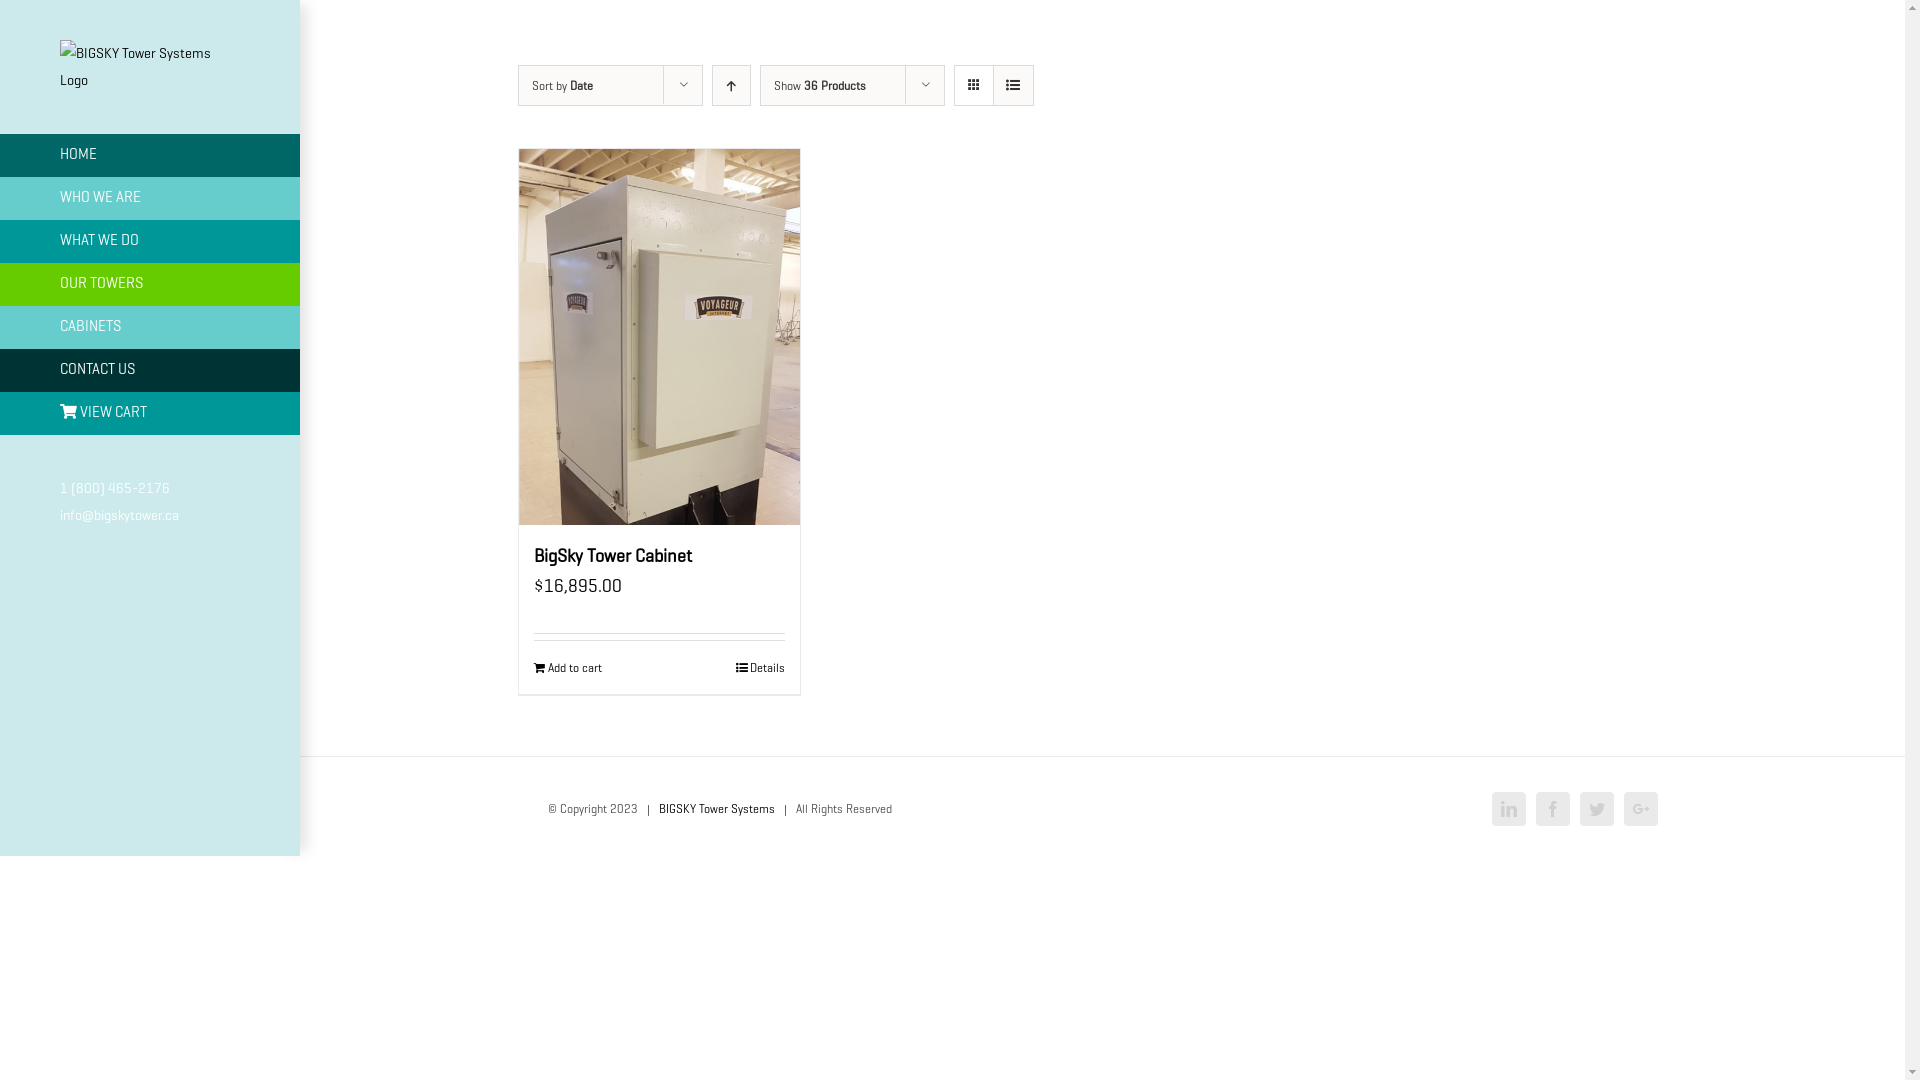 The width and height of the screenshot is (1920, 1080). What do you see at coordinates (716, 808) in the screenshot?
I see `BIGSKY Tower Systems` at bounding box center [716, 808].